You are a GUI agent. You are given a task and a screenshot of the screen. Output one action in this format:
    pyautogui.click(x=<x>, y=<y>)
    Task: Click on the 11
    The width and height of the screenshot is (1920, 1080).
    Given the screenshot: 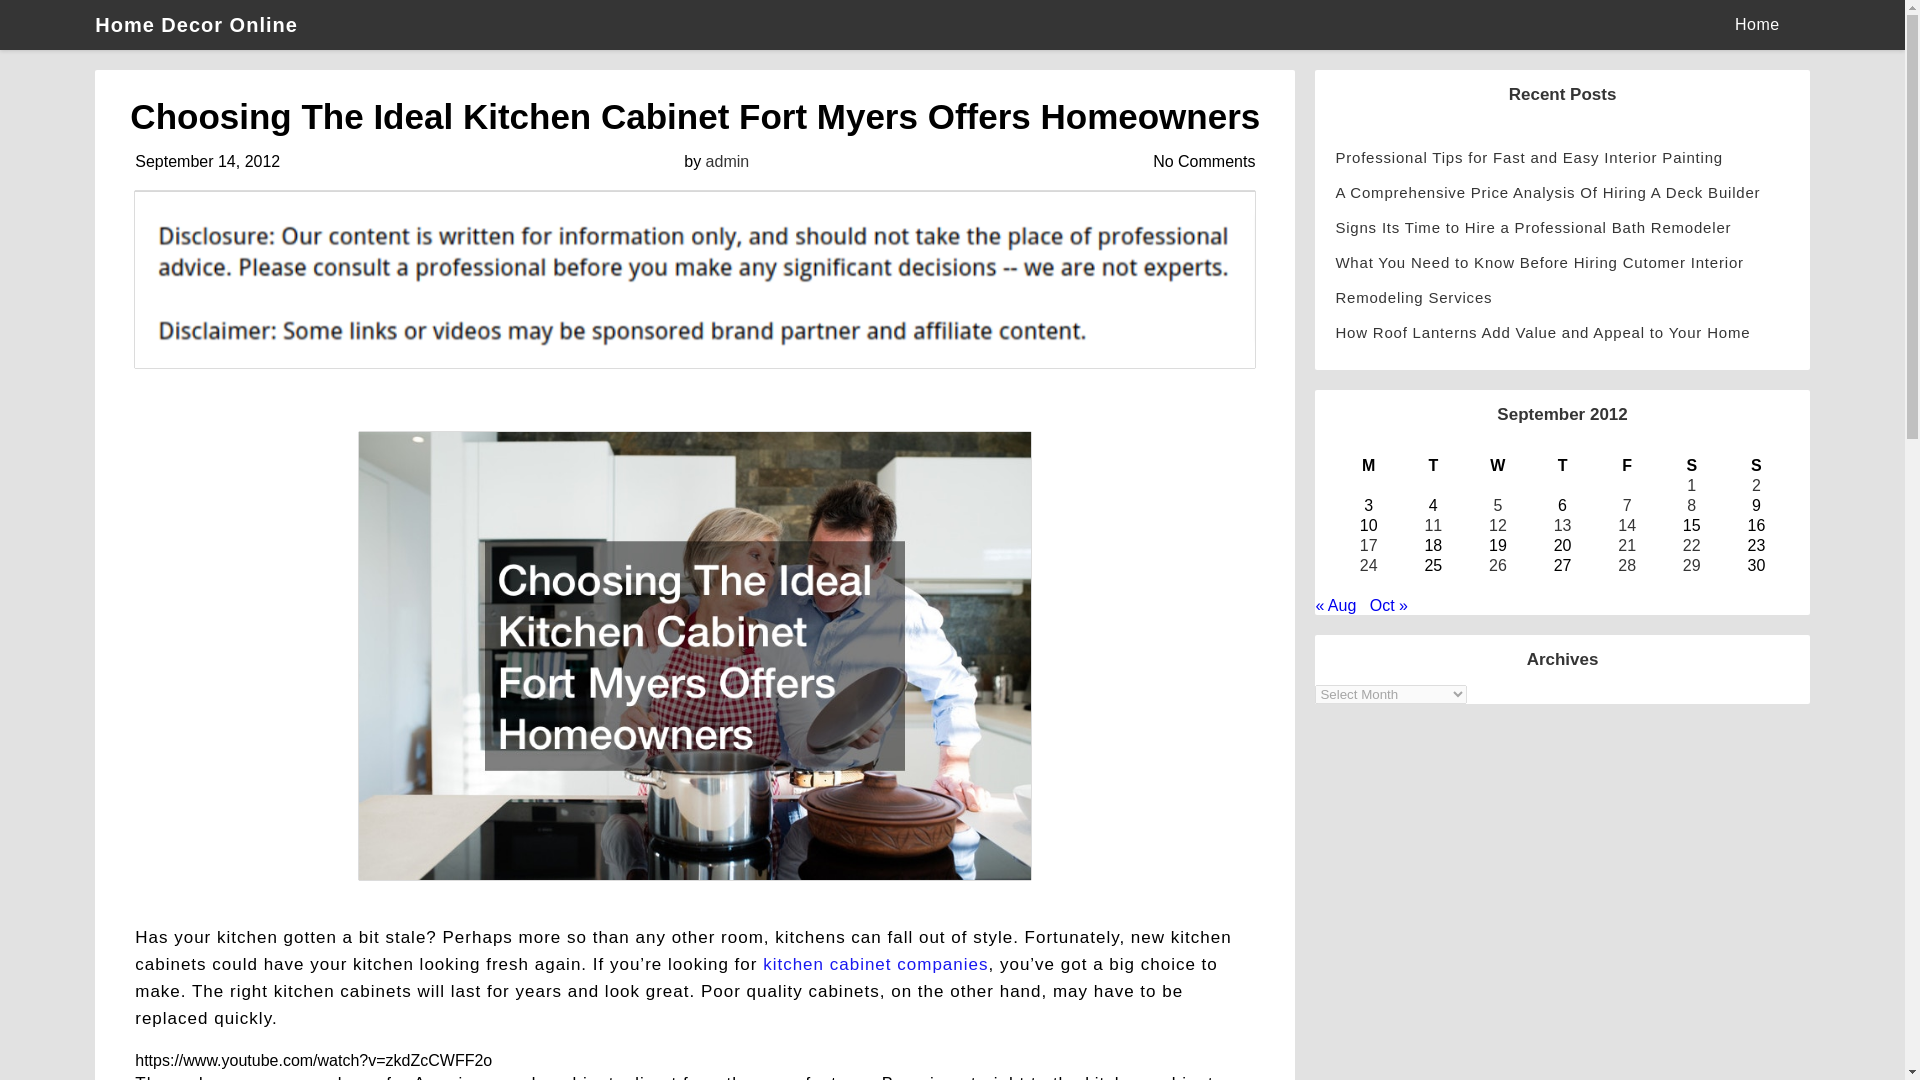 What is the action you would take?
    pyautogui.click(x=1432, y=525)
    